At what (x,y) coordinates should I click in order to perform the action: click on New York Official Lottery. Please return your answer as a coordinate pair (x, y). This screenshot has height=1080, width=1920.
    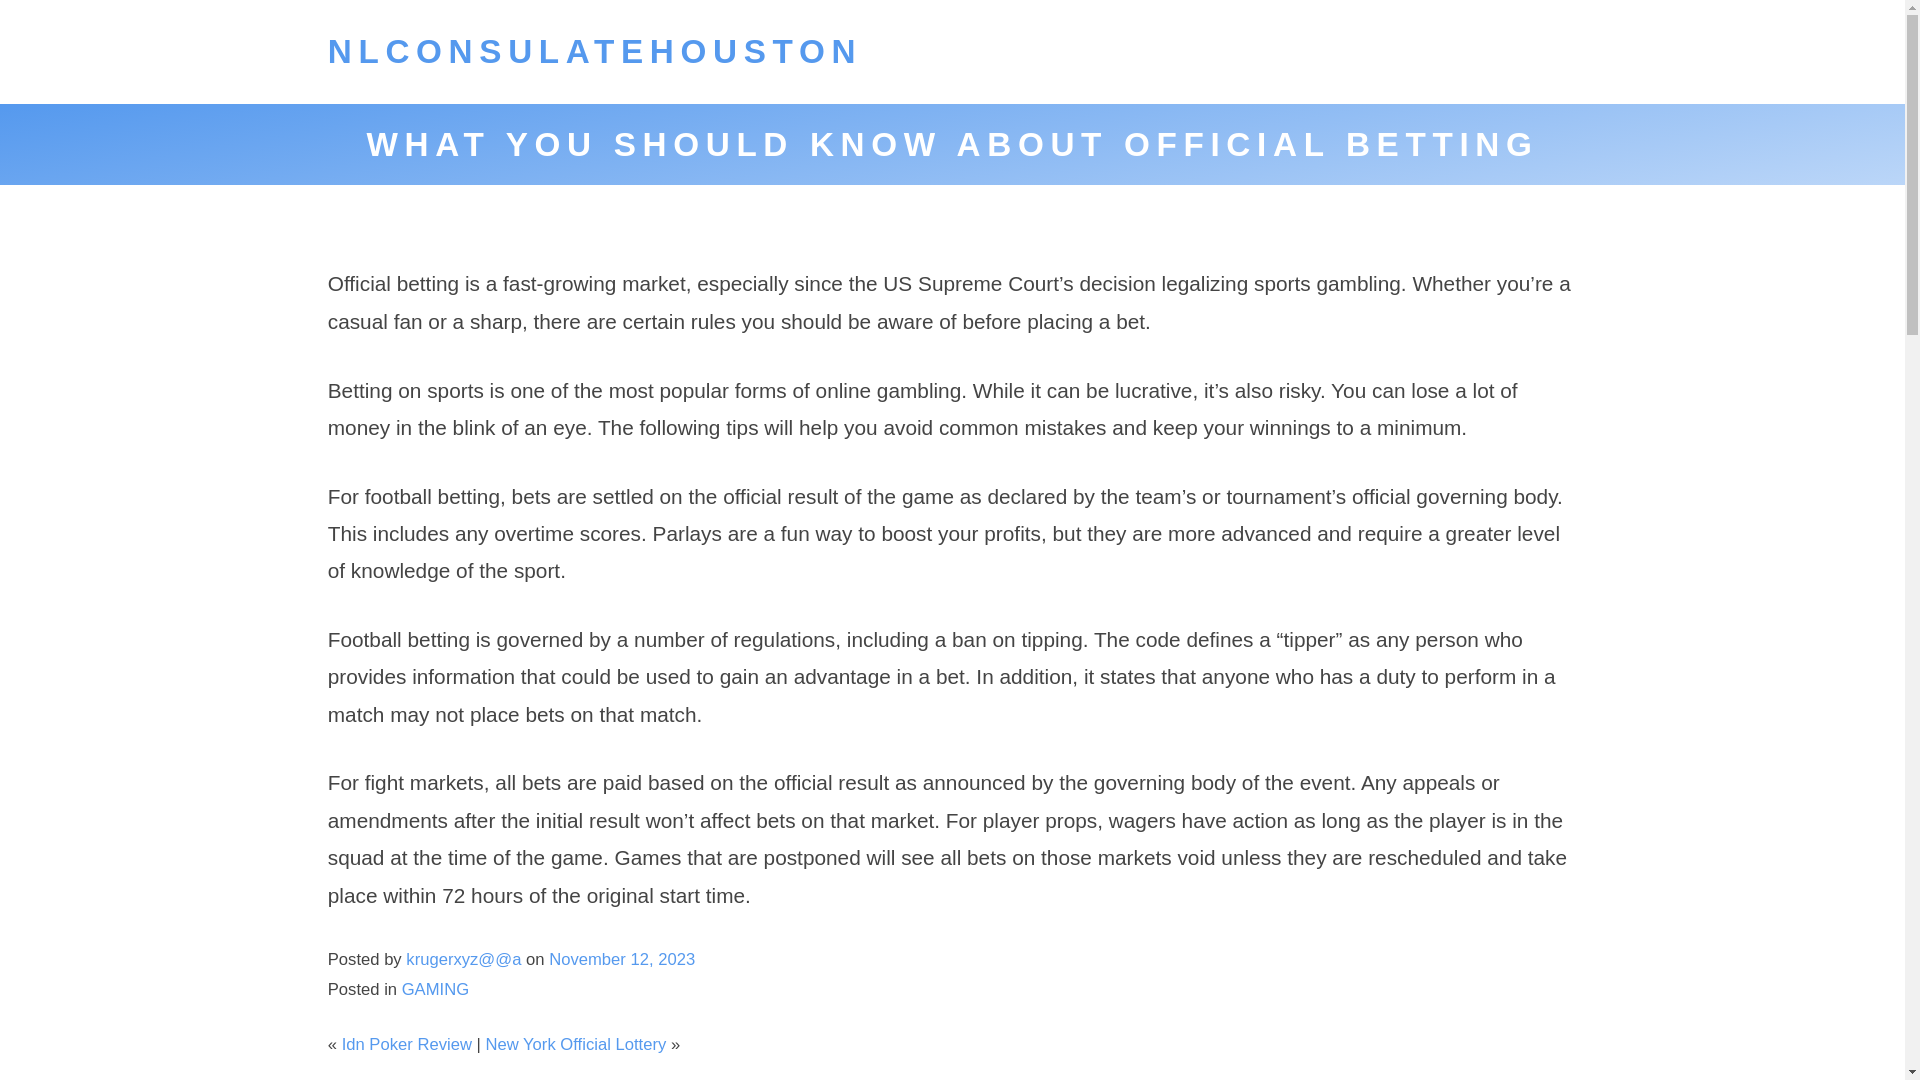
    Looking at the image, I should click on (576, 1044).